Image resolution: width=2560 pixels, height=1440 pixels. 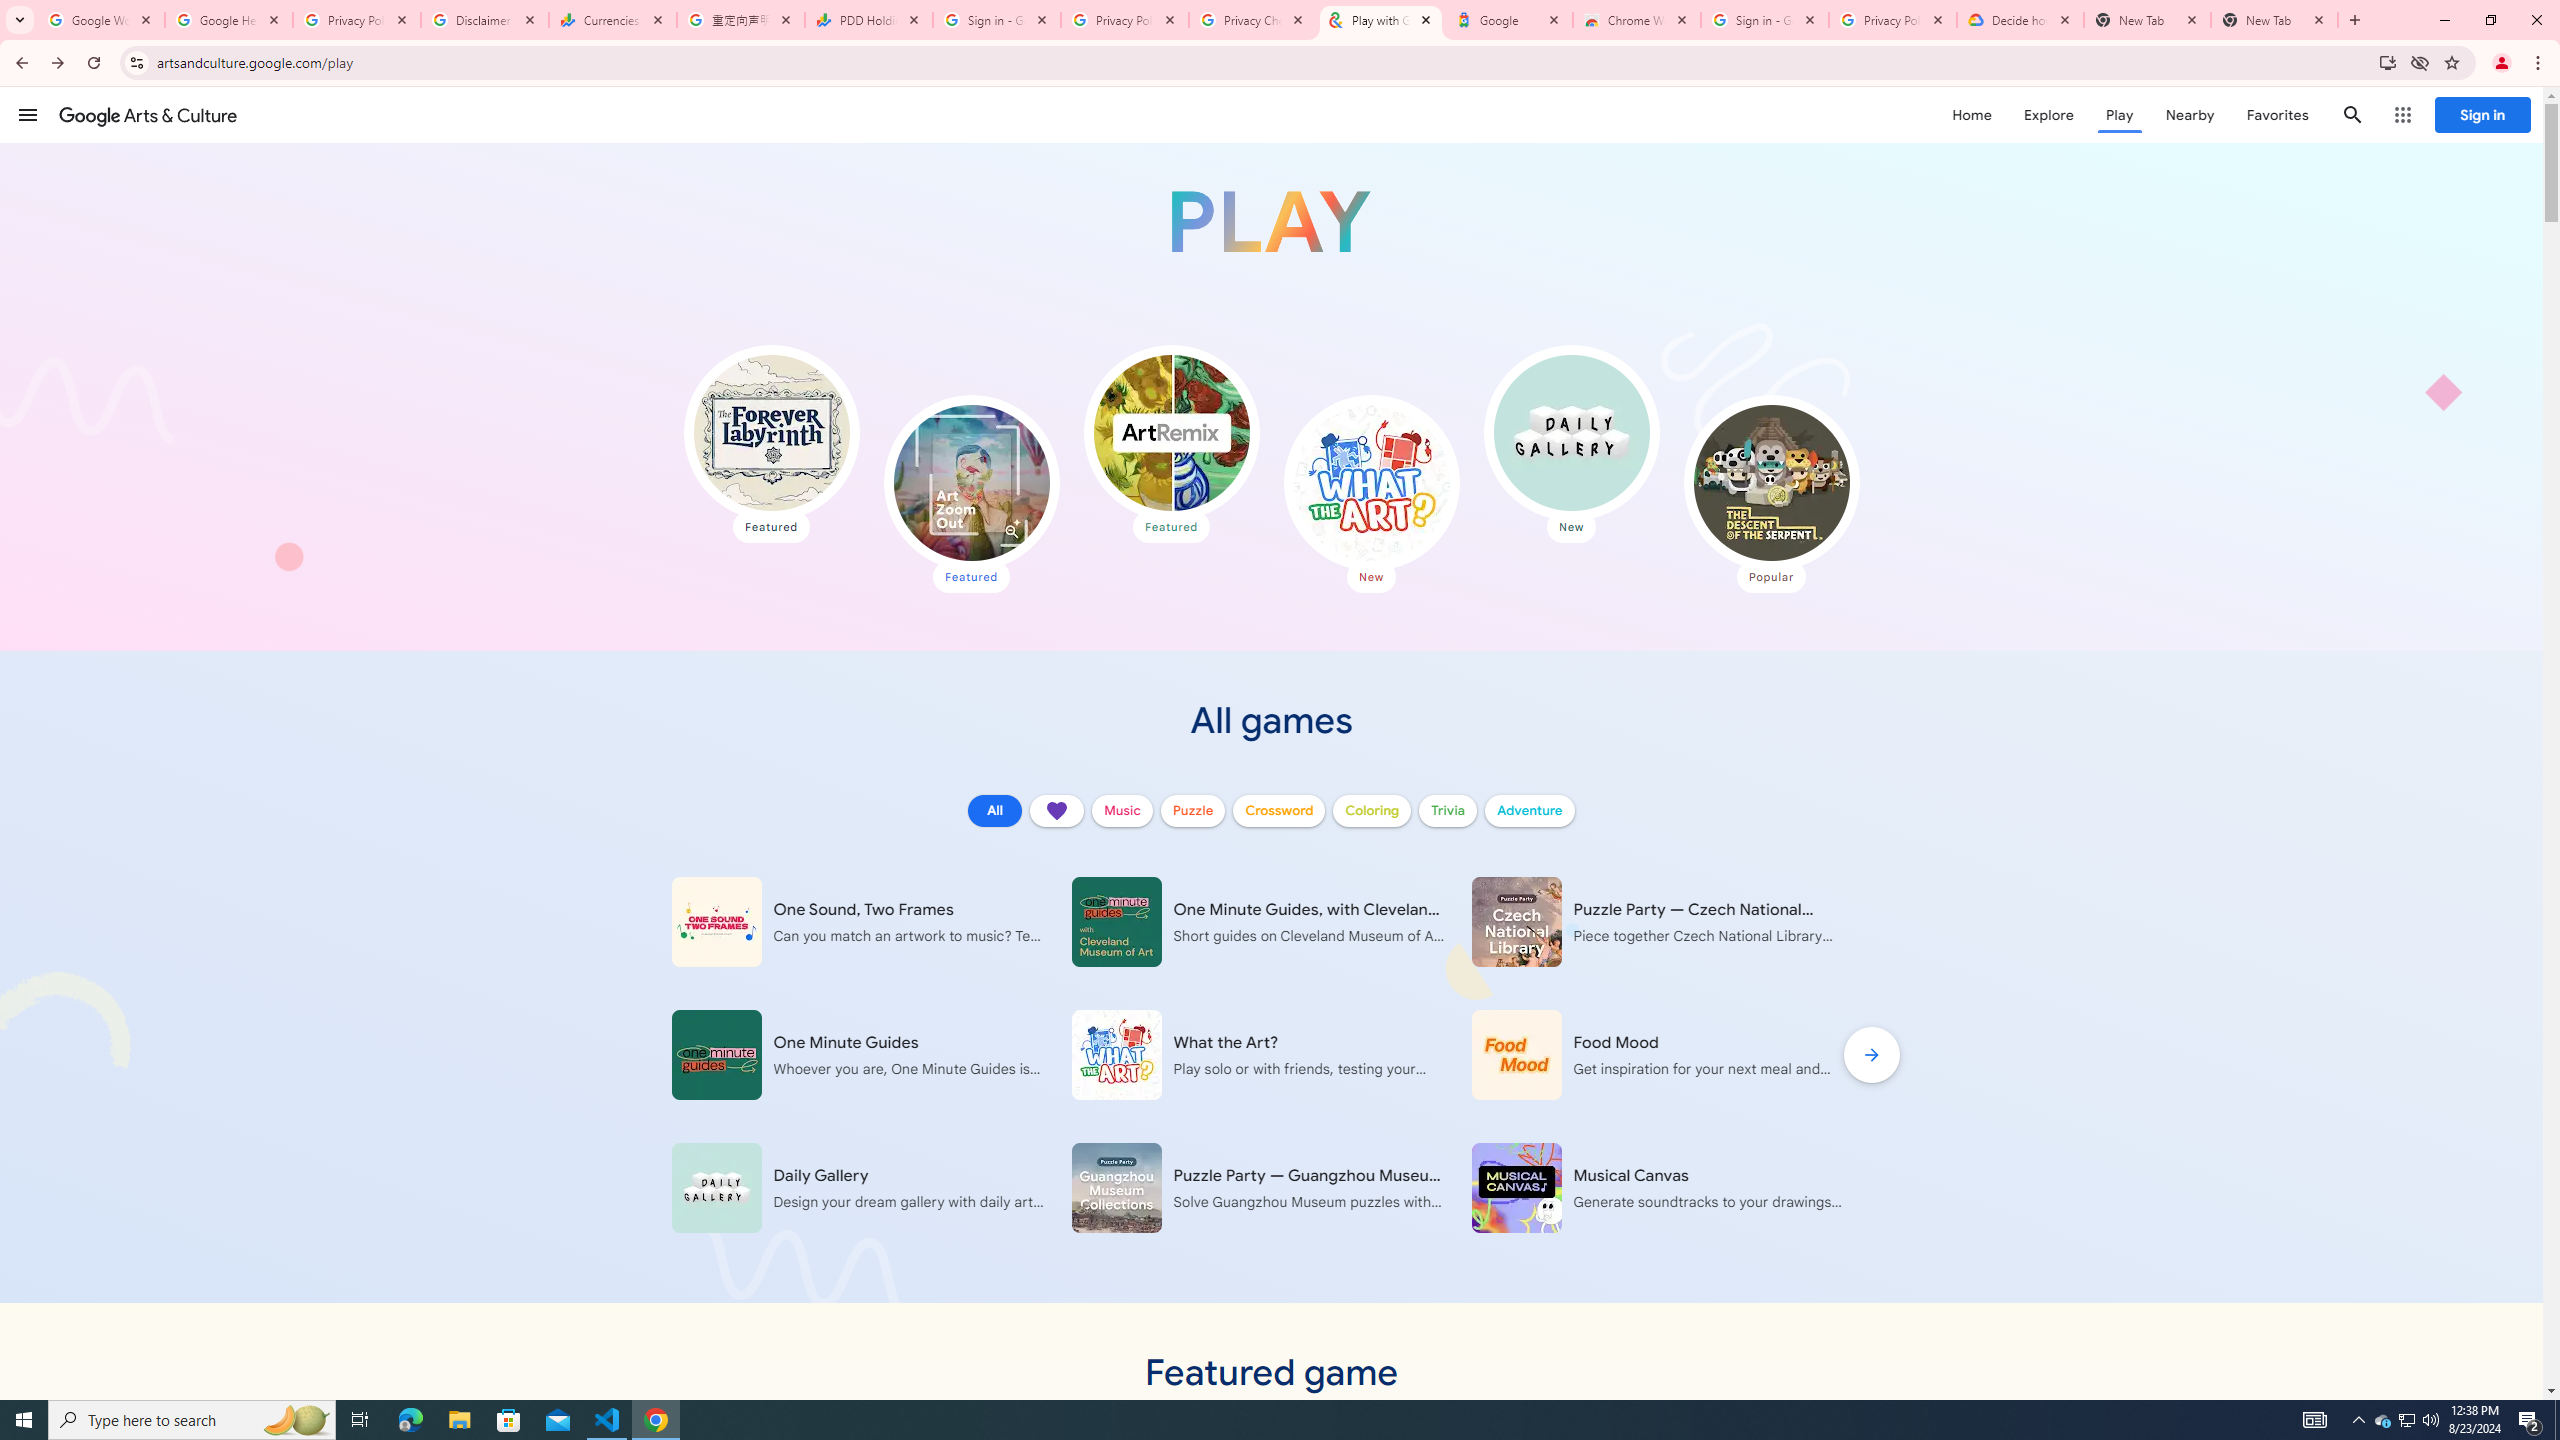 I want to click on Install Google Arts & Culture, so click(x=2388, y=62).